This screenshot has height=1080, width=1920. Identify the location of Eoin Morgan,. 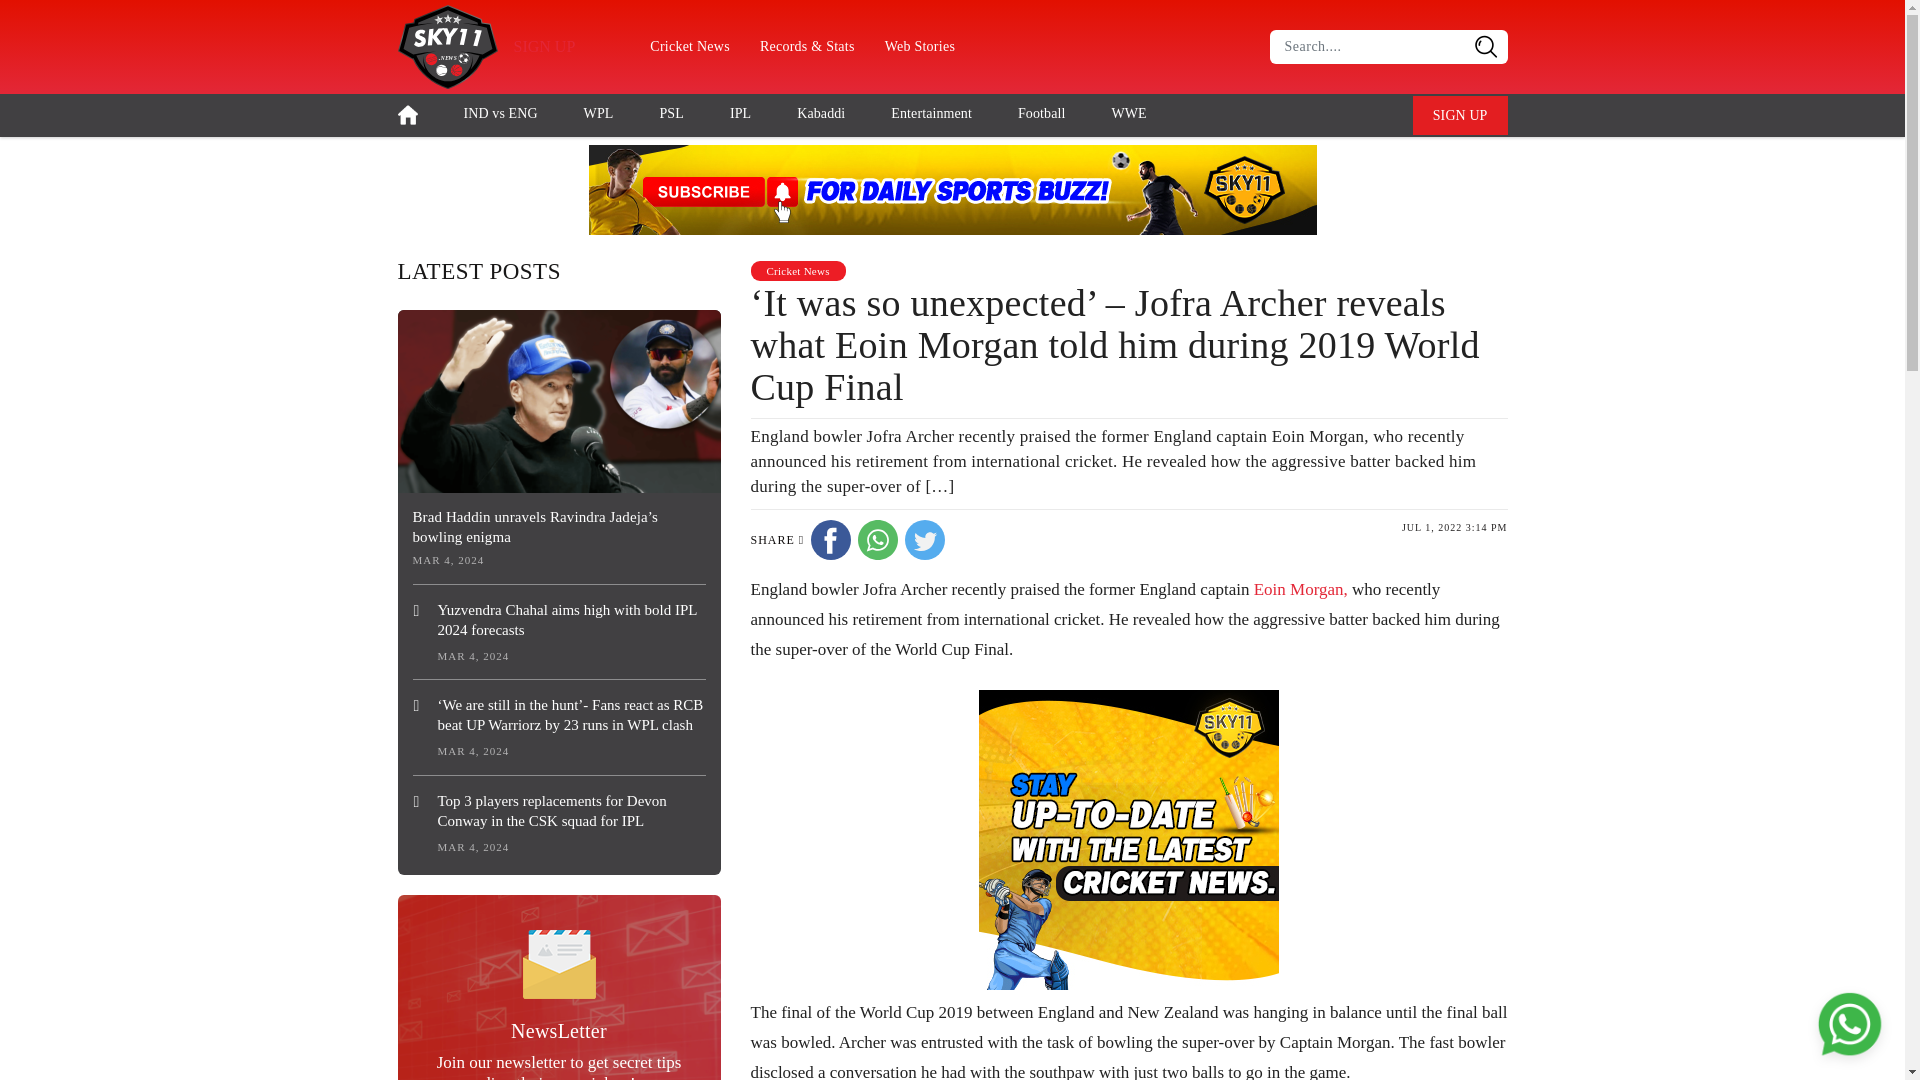
(1300, 589).